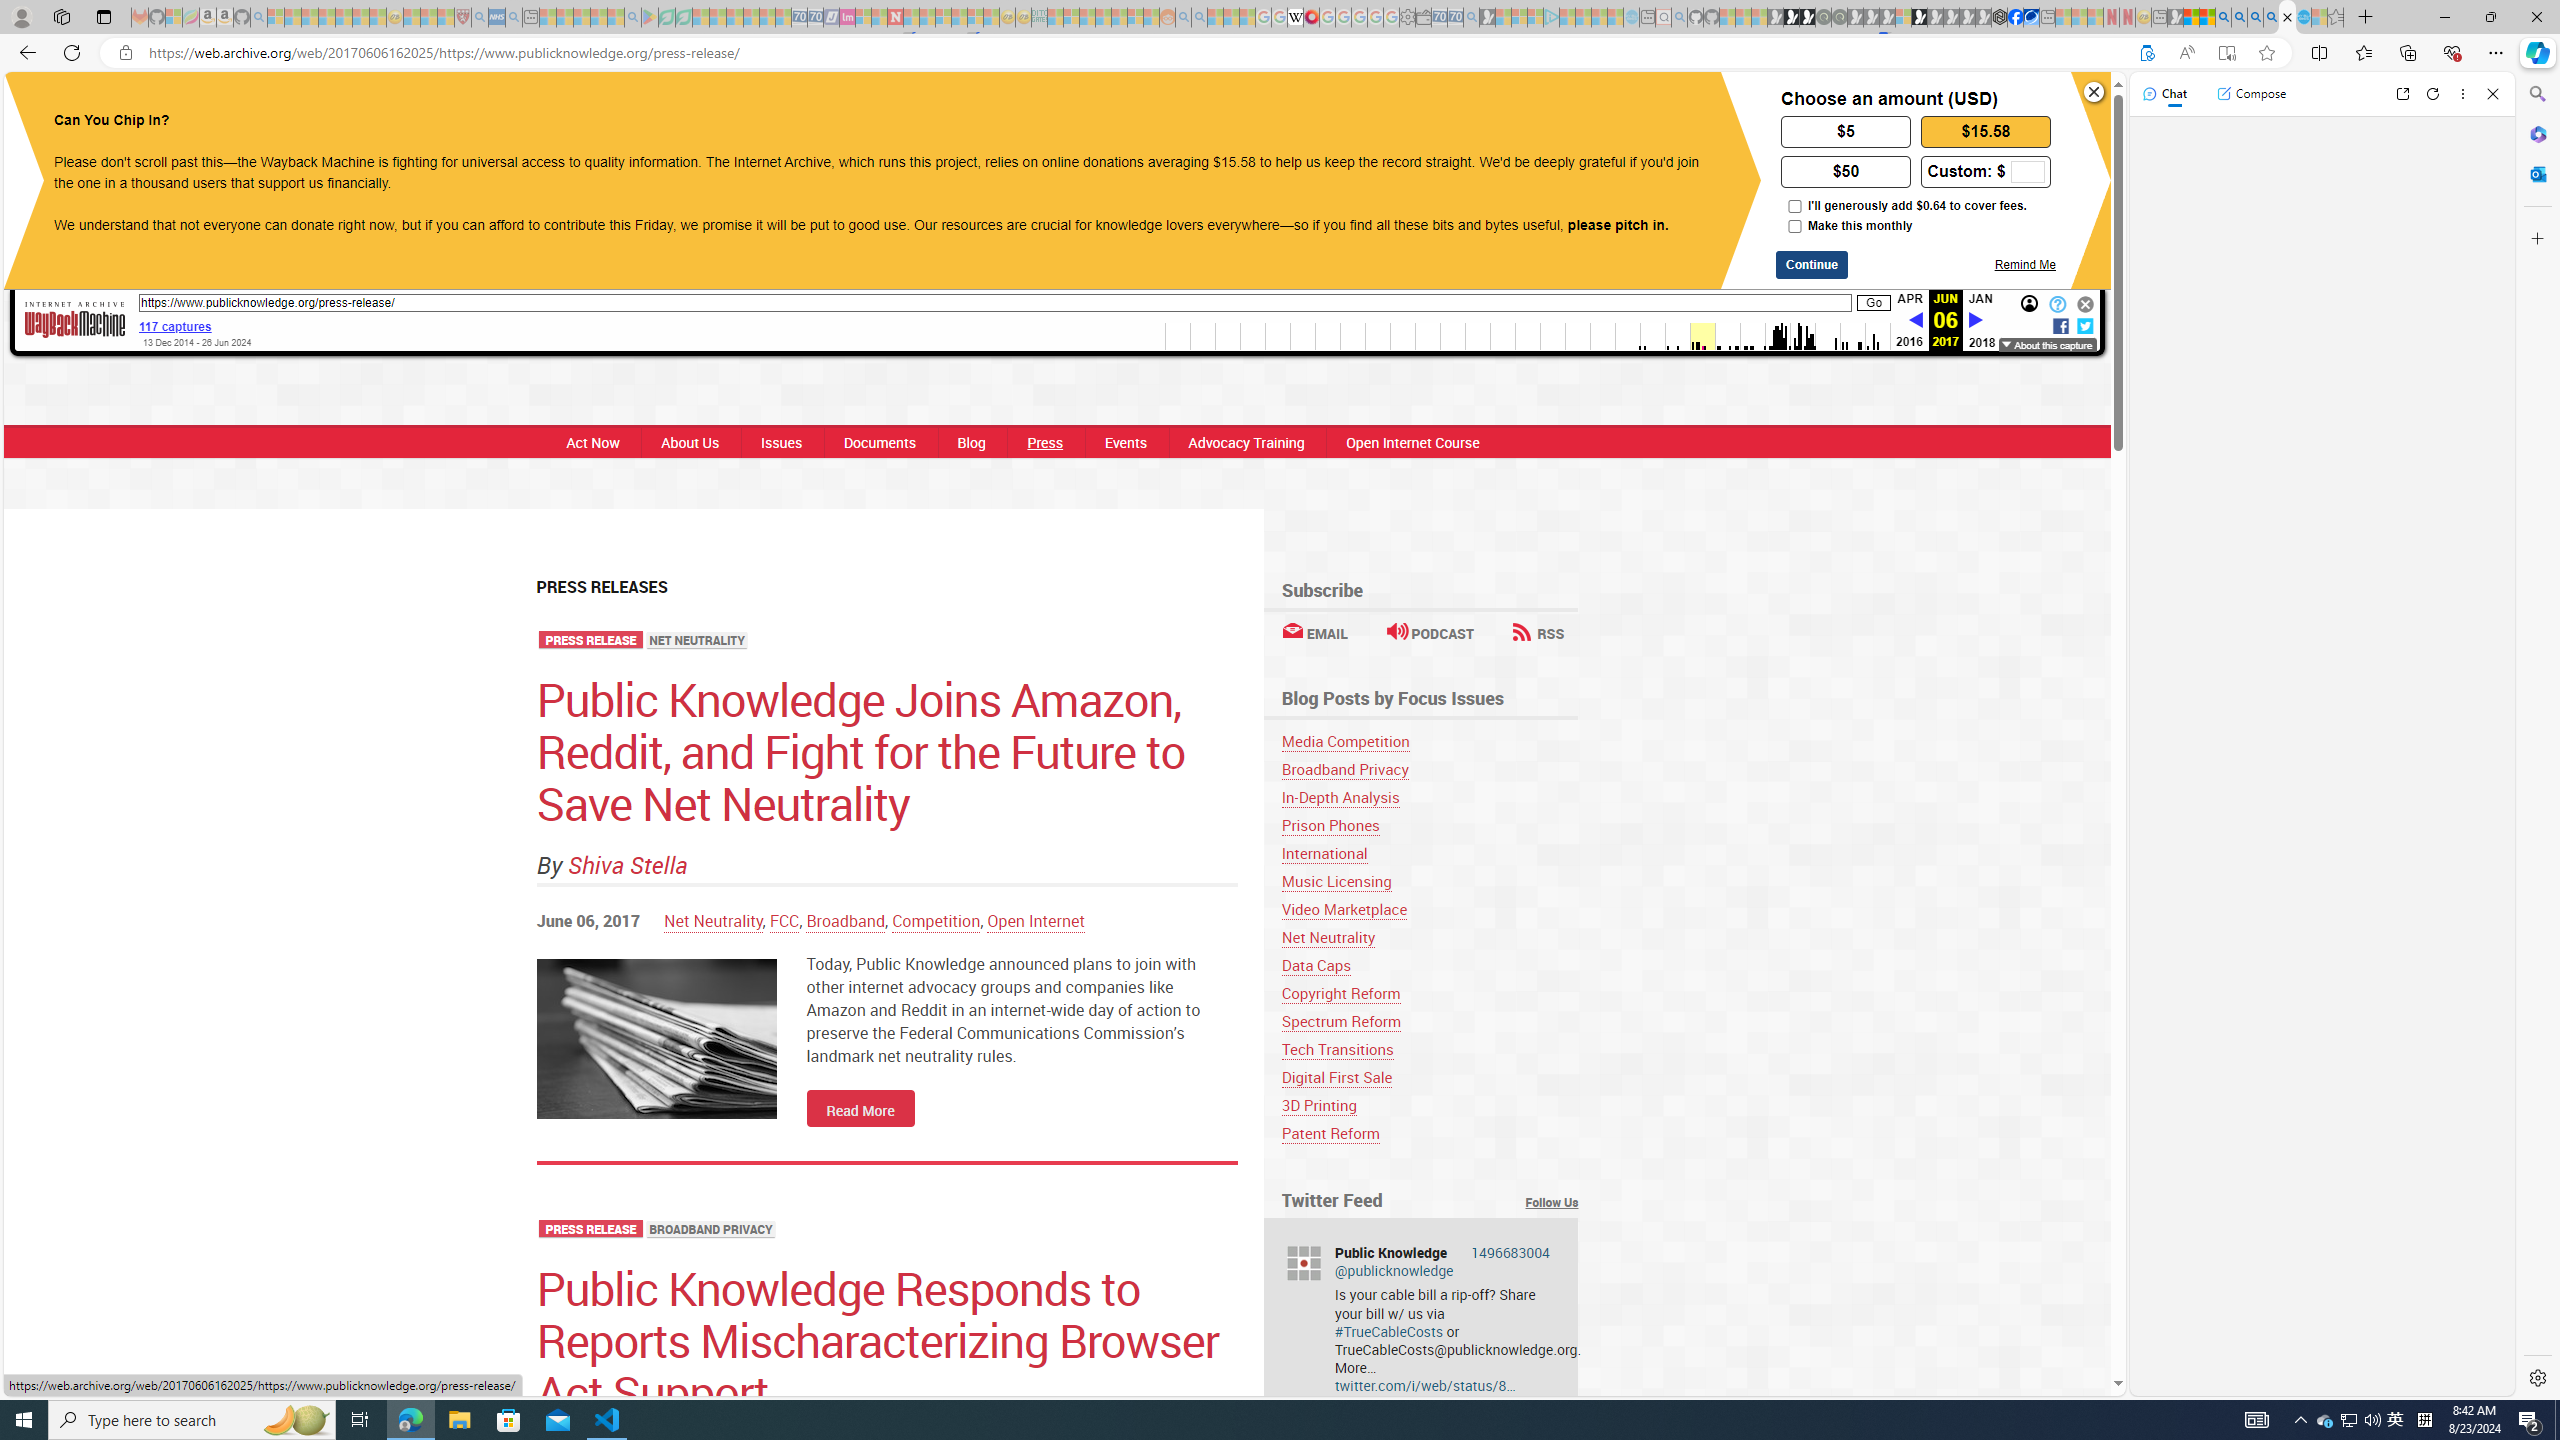 This screenshot has height=1440, width=2560. Describe the element at coordinates (712, 1230) in the screenshot. I see `BROADBAND PRIVACY` at that location.